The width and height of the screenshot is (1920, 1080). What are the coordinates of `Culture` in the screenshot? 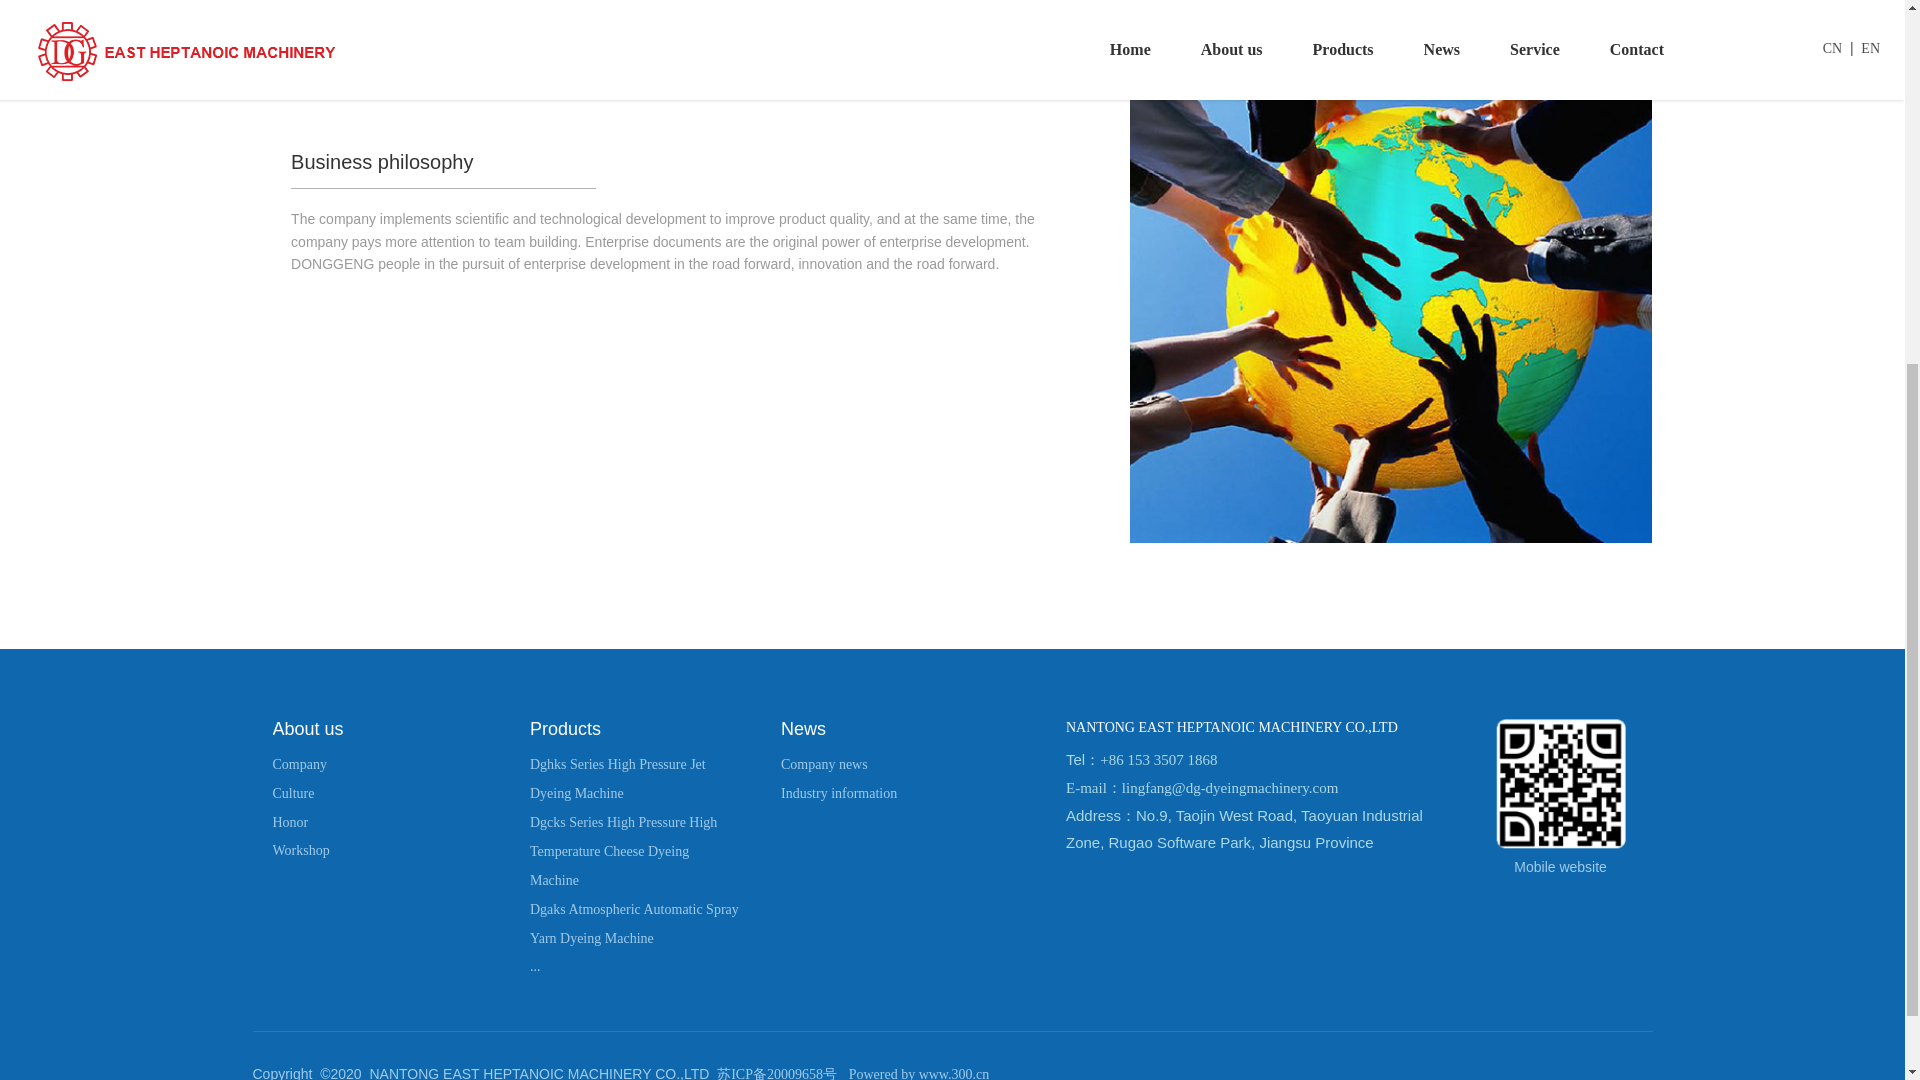 It's located at (824, 764).